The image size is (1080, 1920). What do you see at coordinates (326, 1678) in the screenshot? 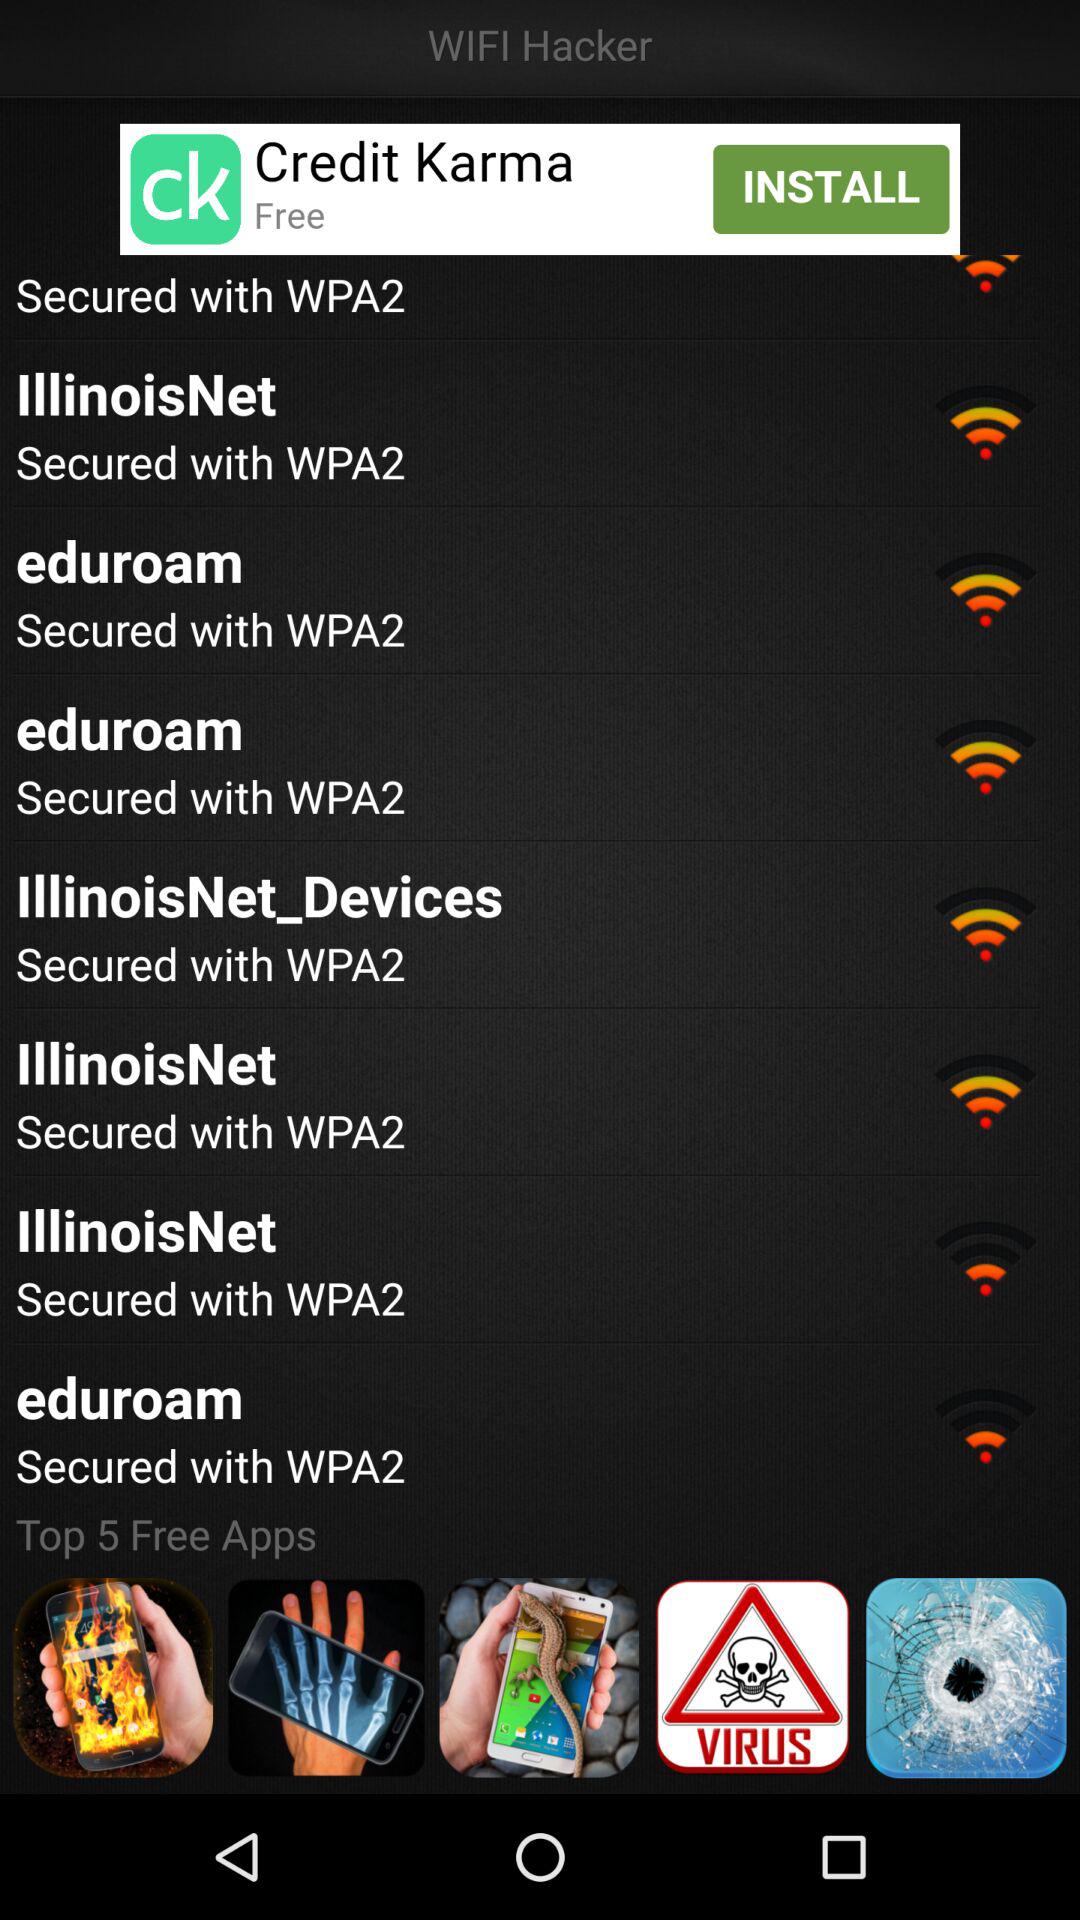
I see `advertisement page` at bounding box center [326, 1678].